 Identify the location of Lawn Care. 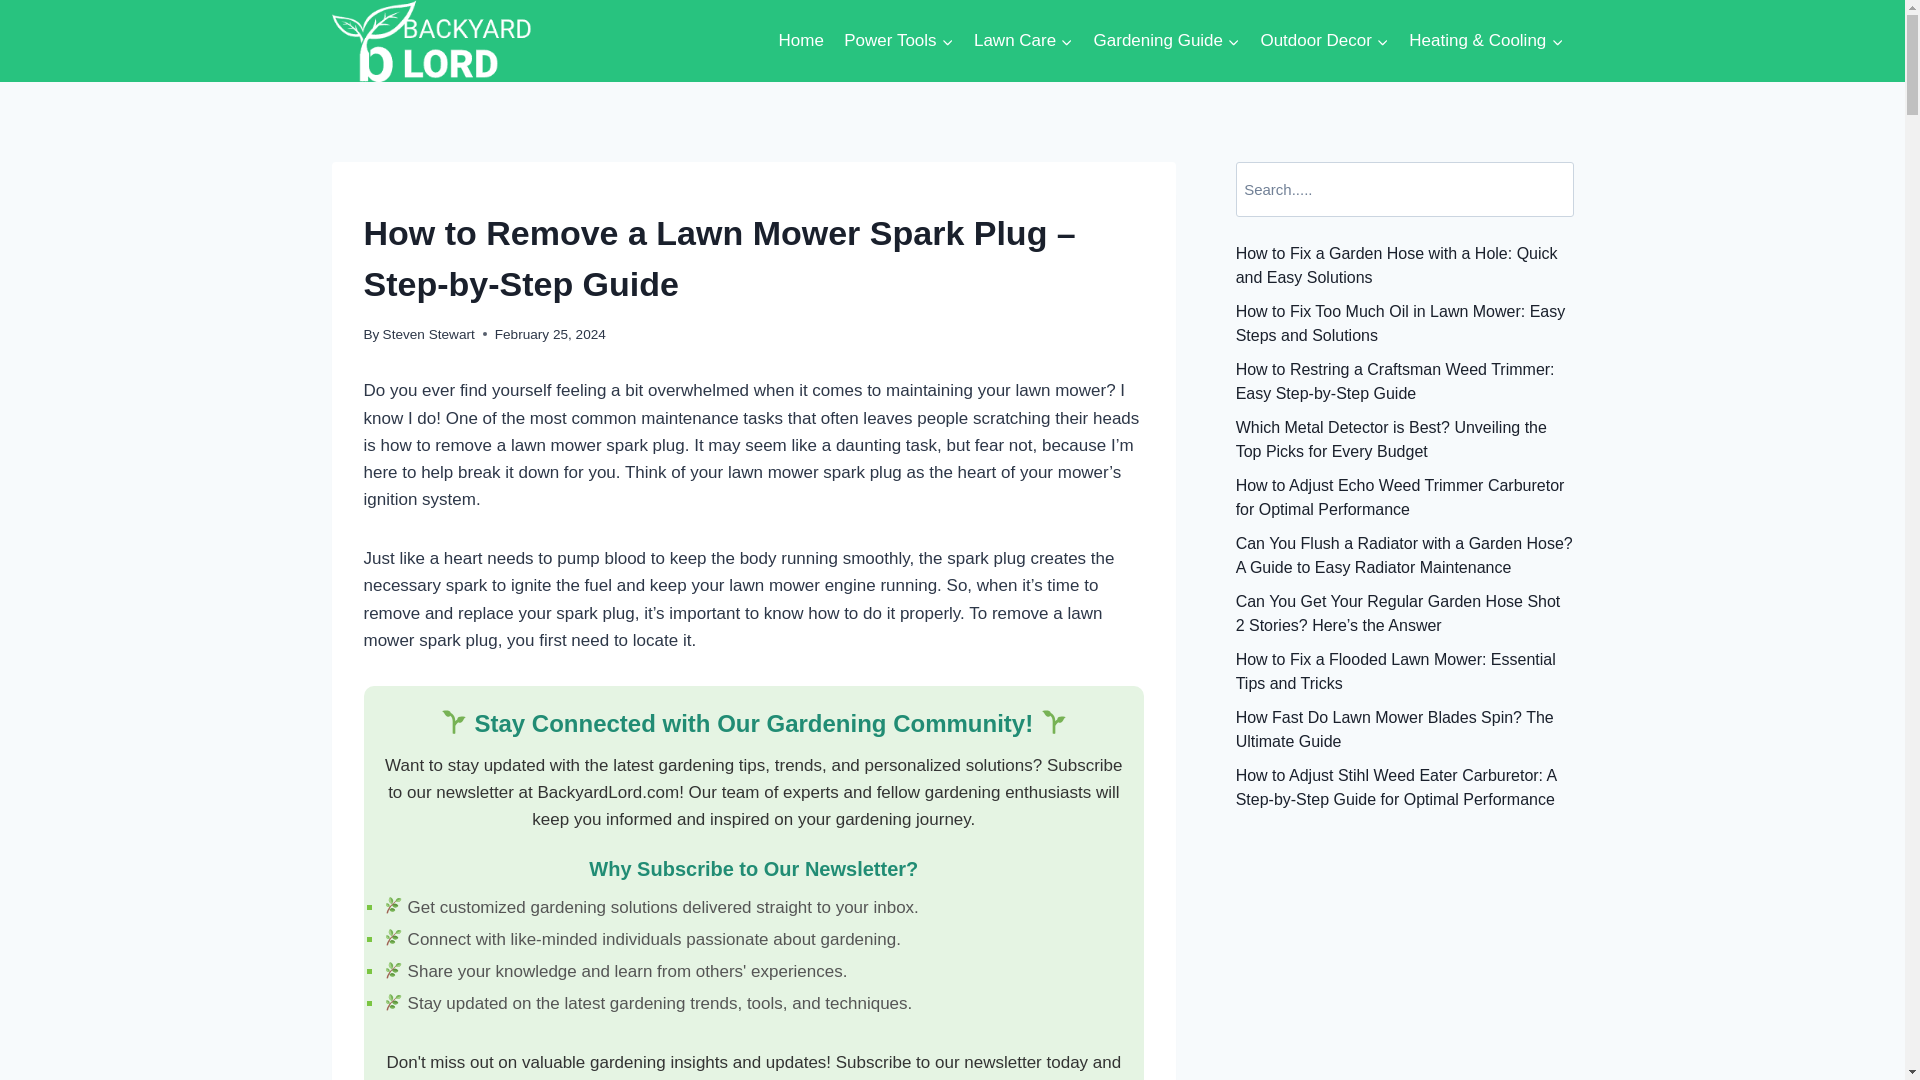
(1024, 40).